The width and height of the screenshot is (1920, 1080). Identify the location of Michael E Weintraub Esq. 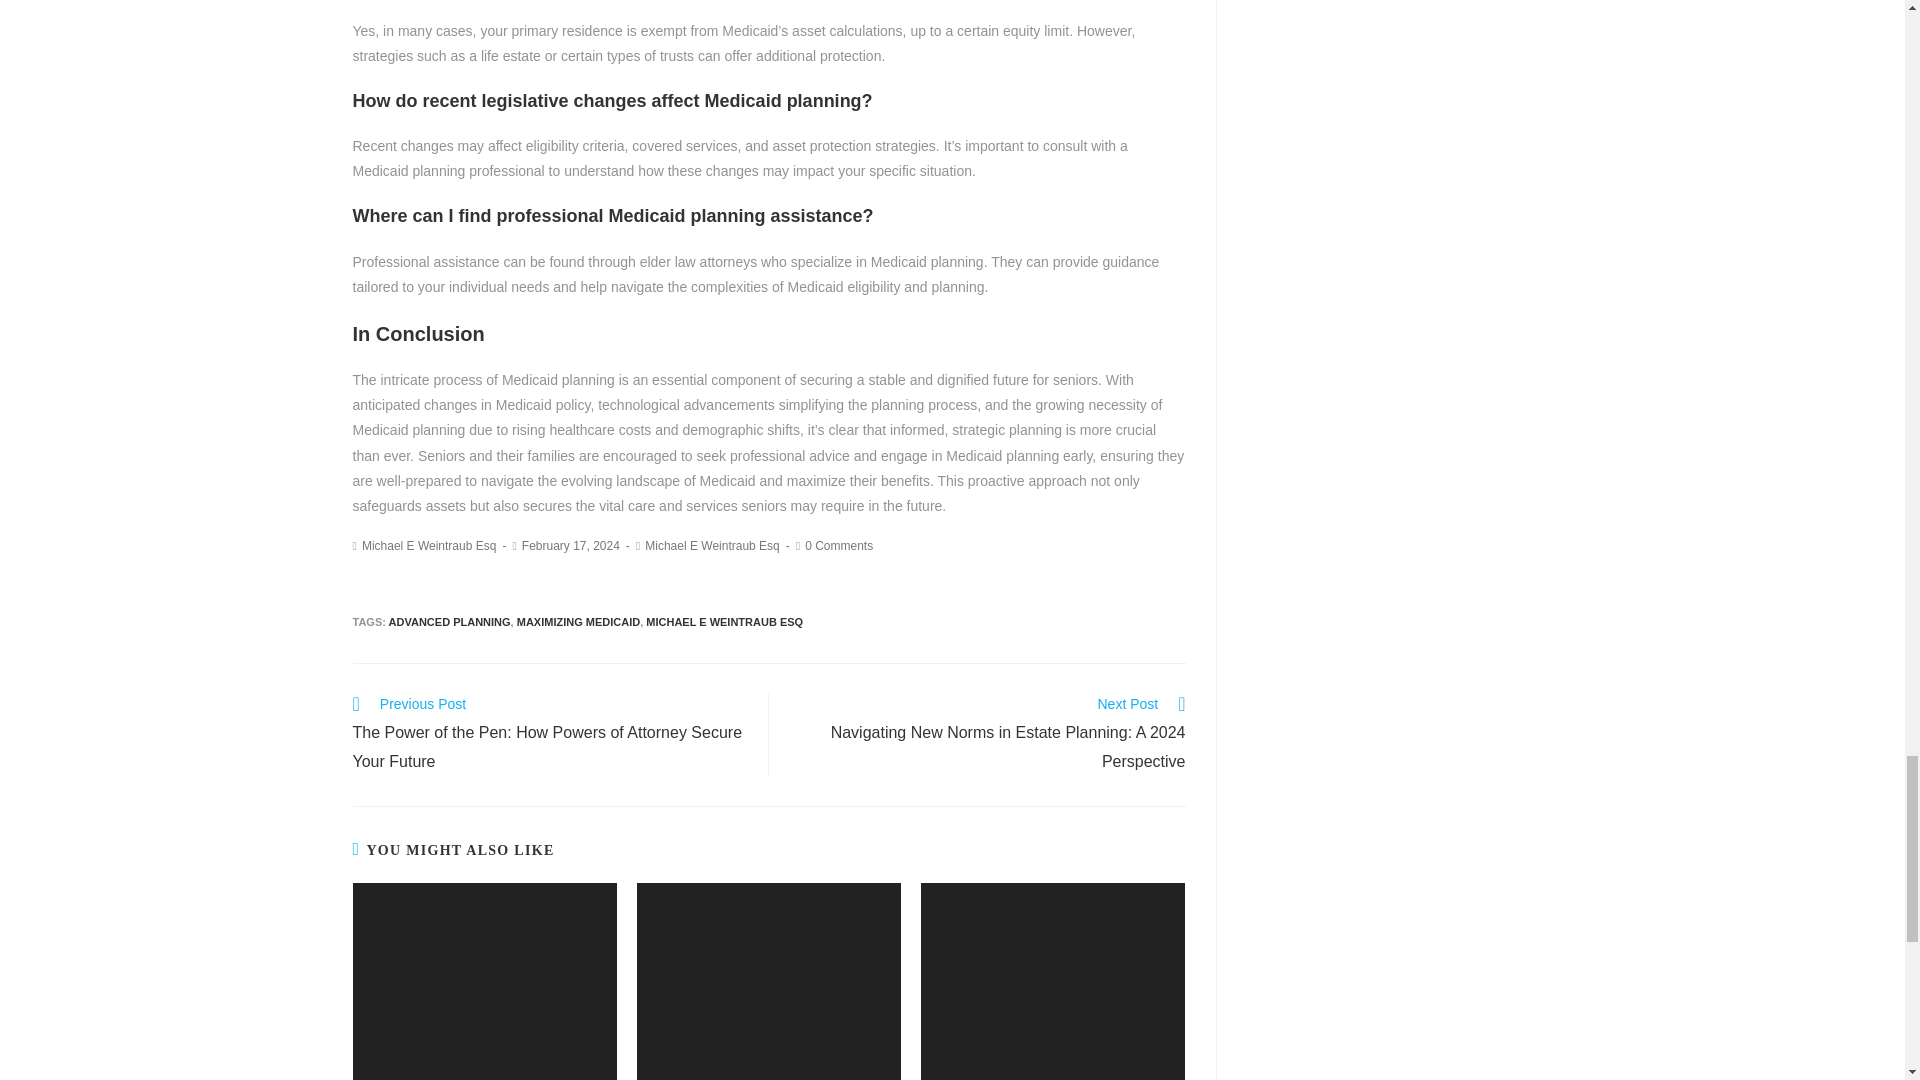
(712, 545).